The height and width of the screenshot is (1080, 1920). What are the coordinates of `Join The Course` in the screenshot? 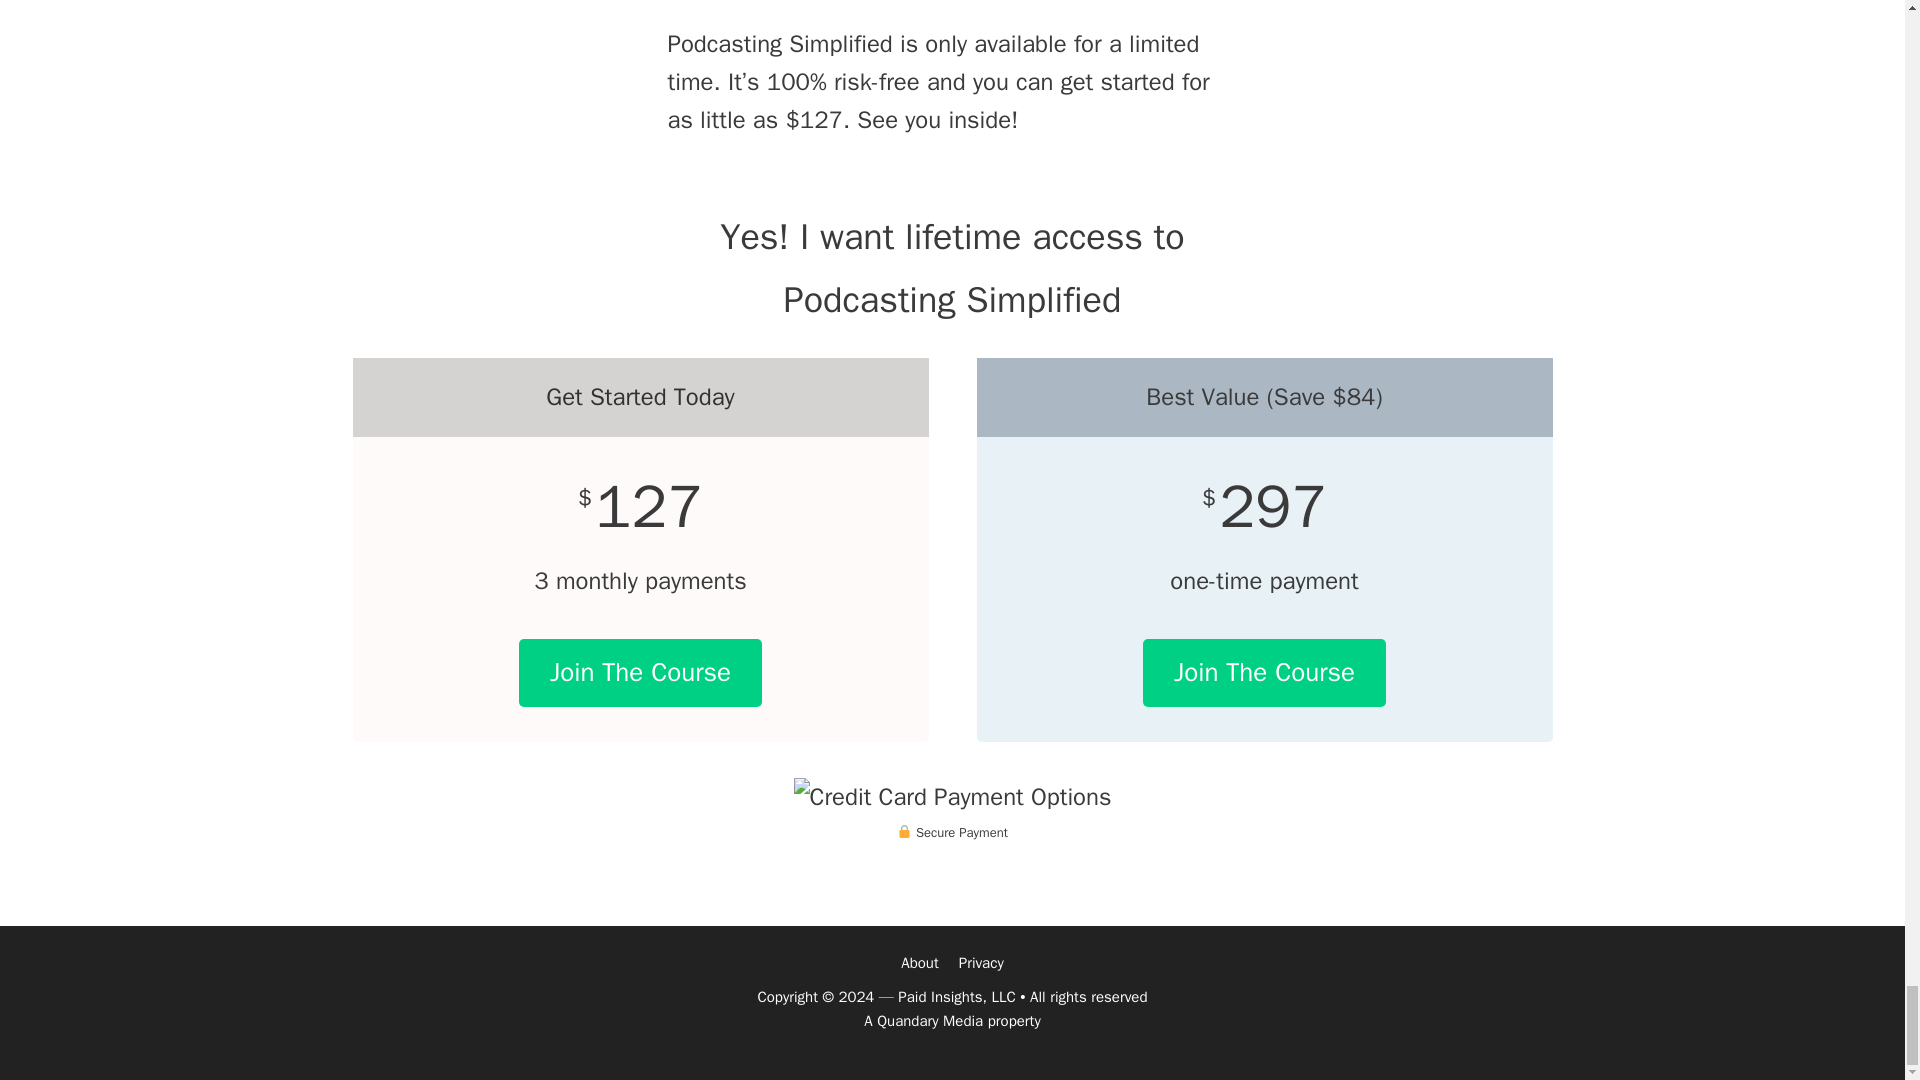 It's located at (640, 673).